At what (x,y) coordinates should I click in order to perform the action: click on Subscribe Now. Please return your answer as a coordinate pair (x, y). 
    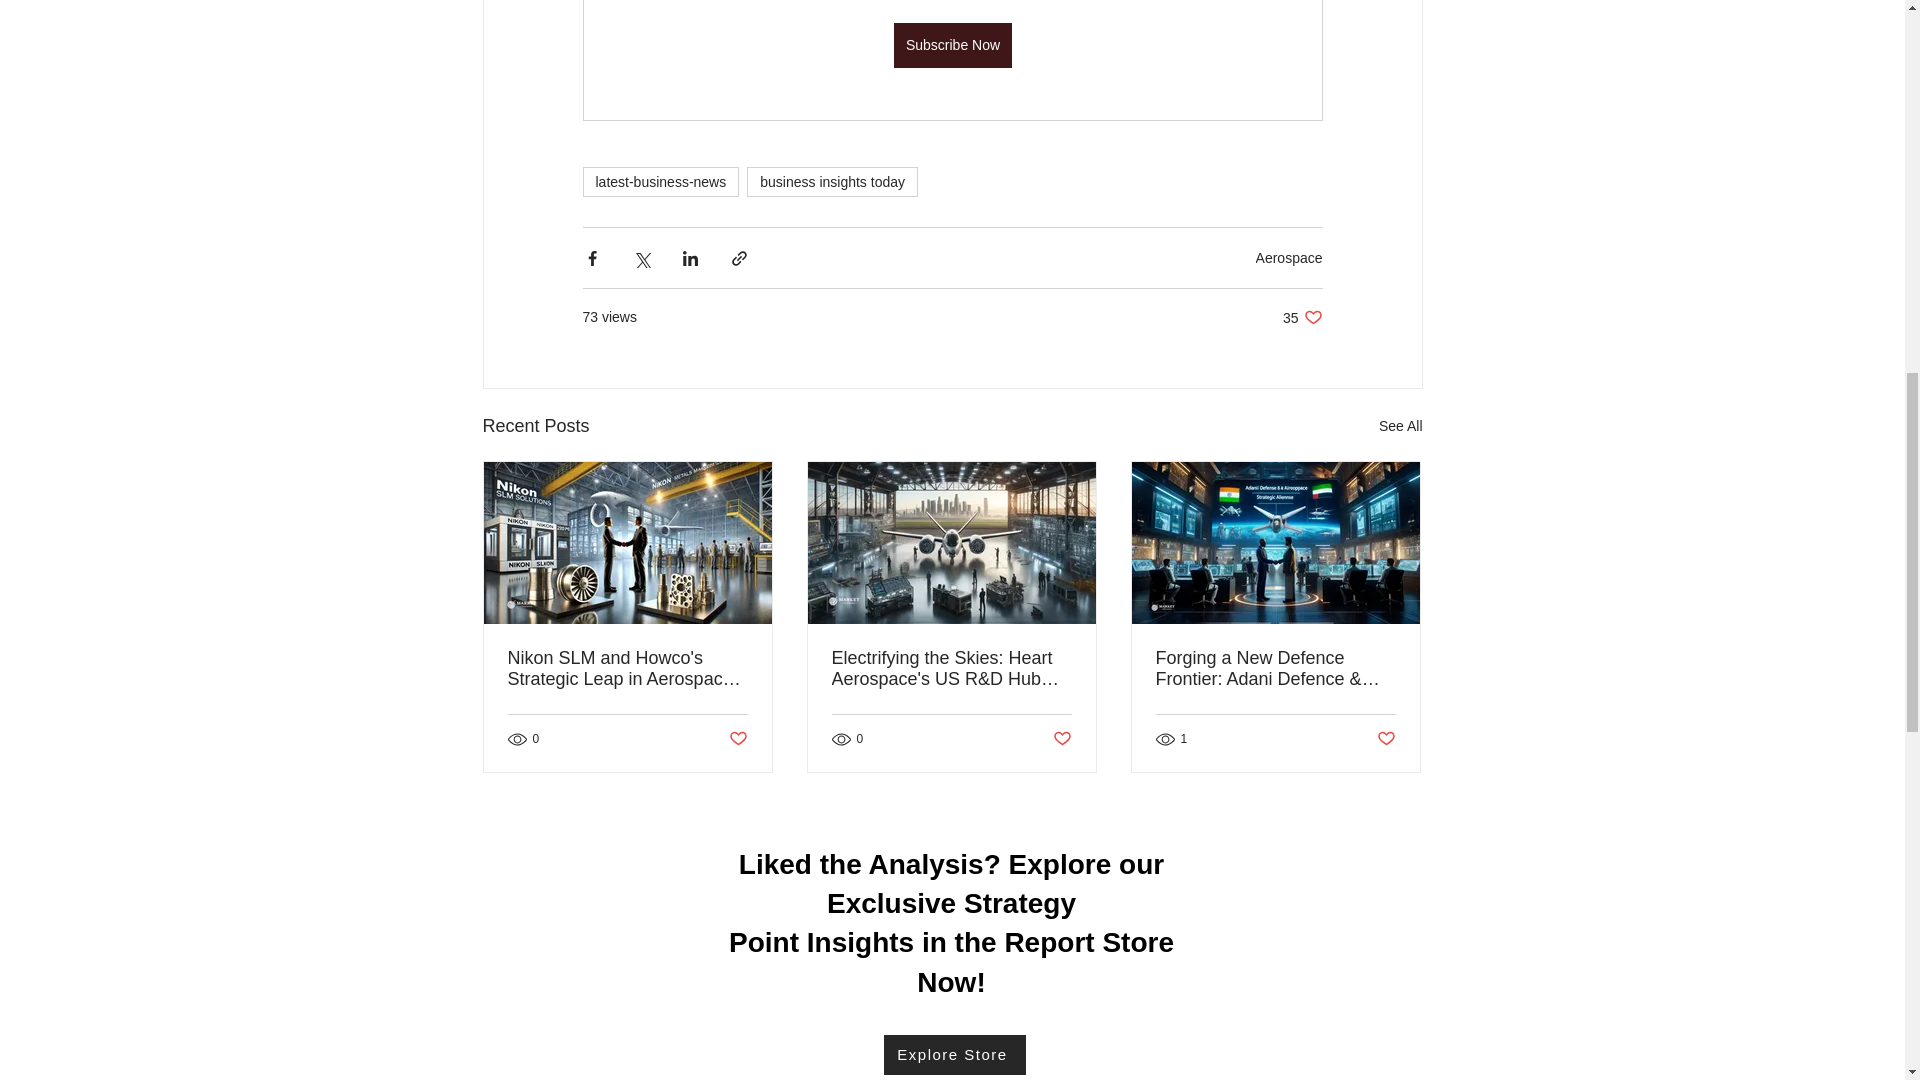
    Looking at the image, I should click on (952, 45).